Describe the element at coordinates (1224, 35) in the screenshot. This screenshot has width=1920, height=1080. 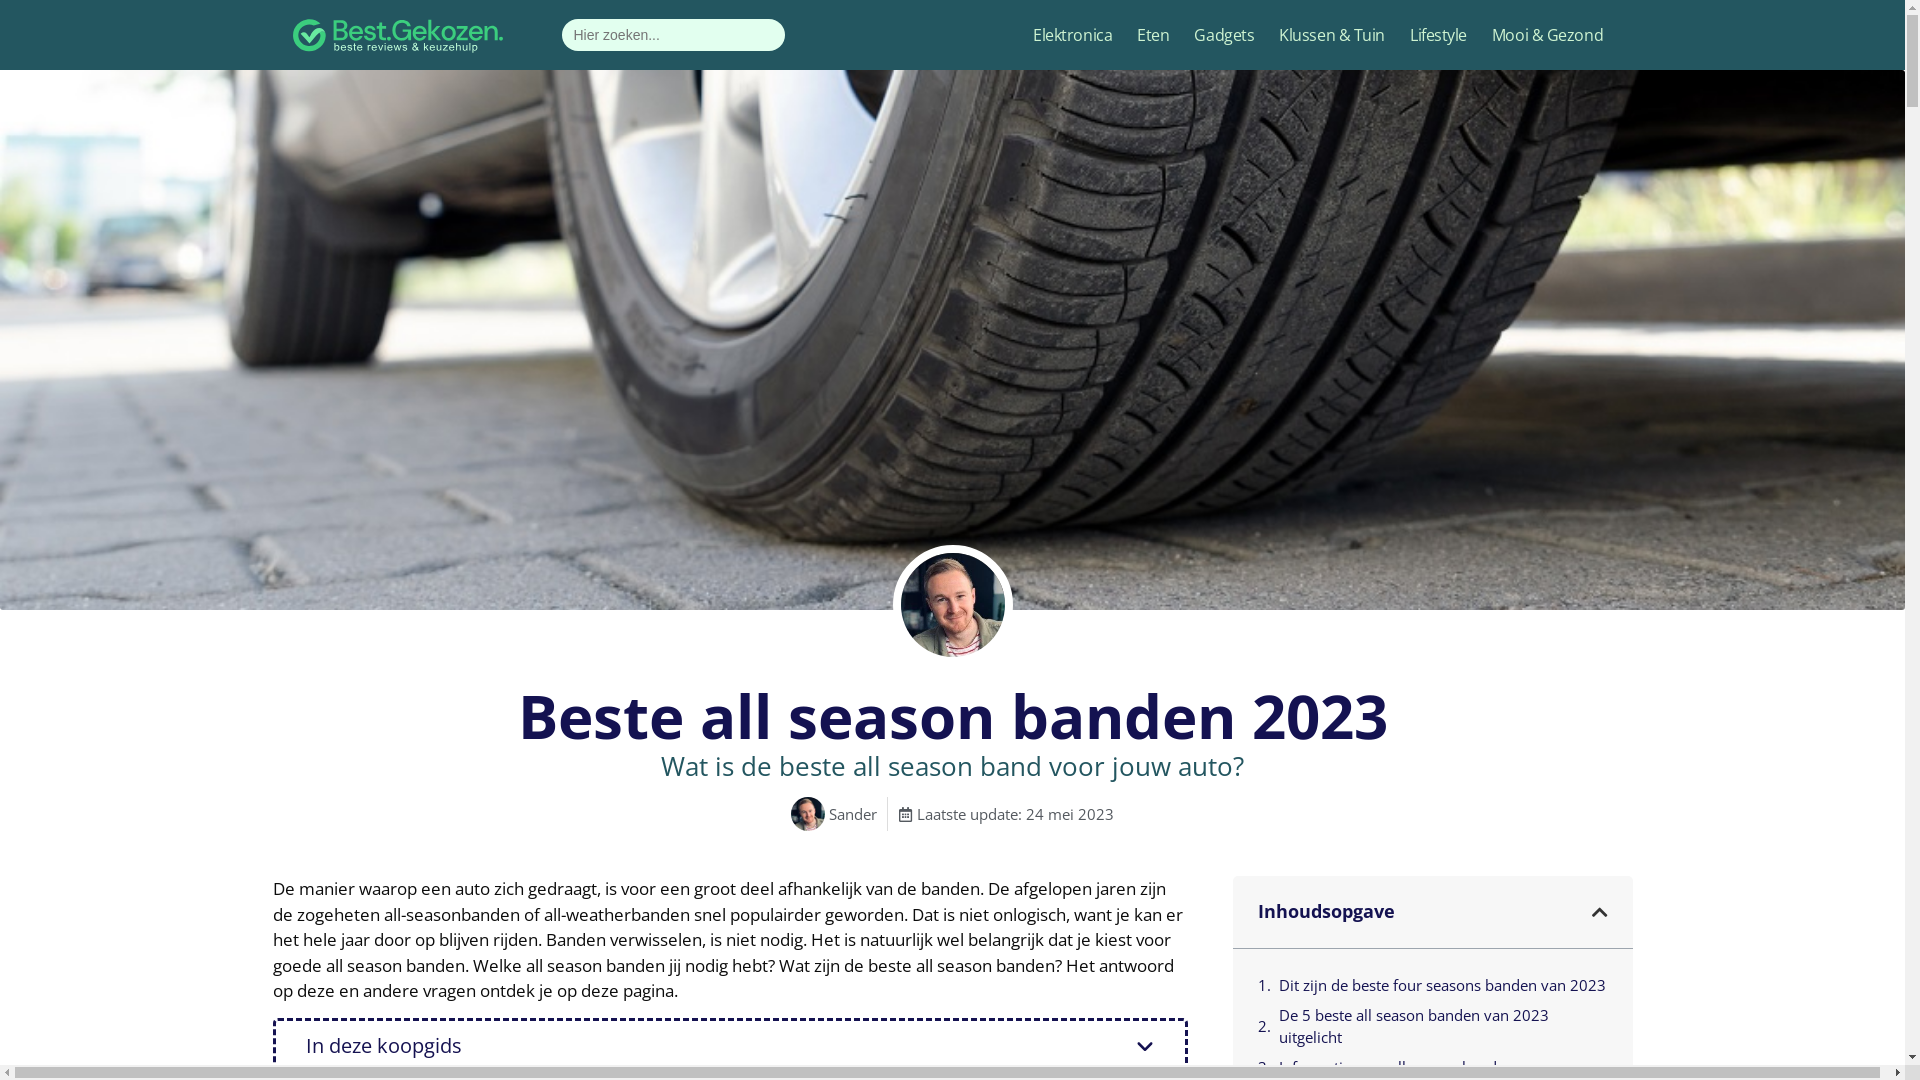
I see `Gadgets` at that location.